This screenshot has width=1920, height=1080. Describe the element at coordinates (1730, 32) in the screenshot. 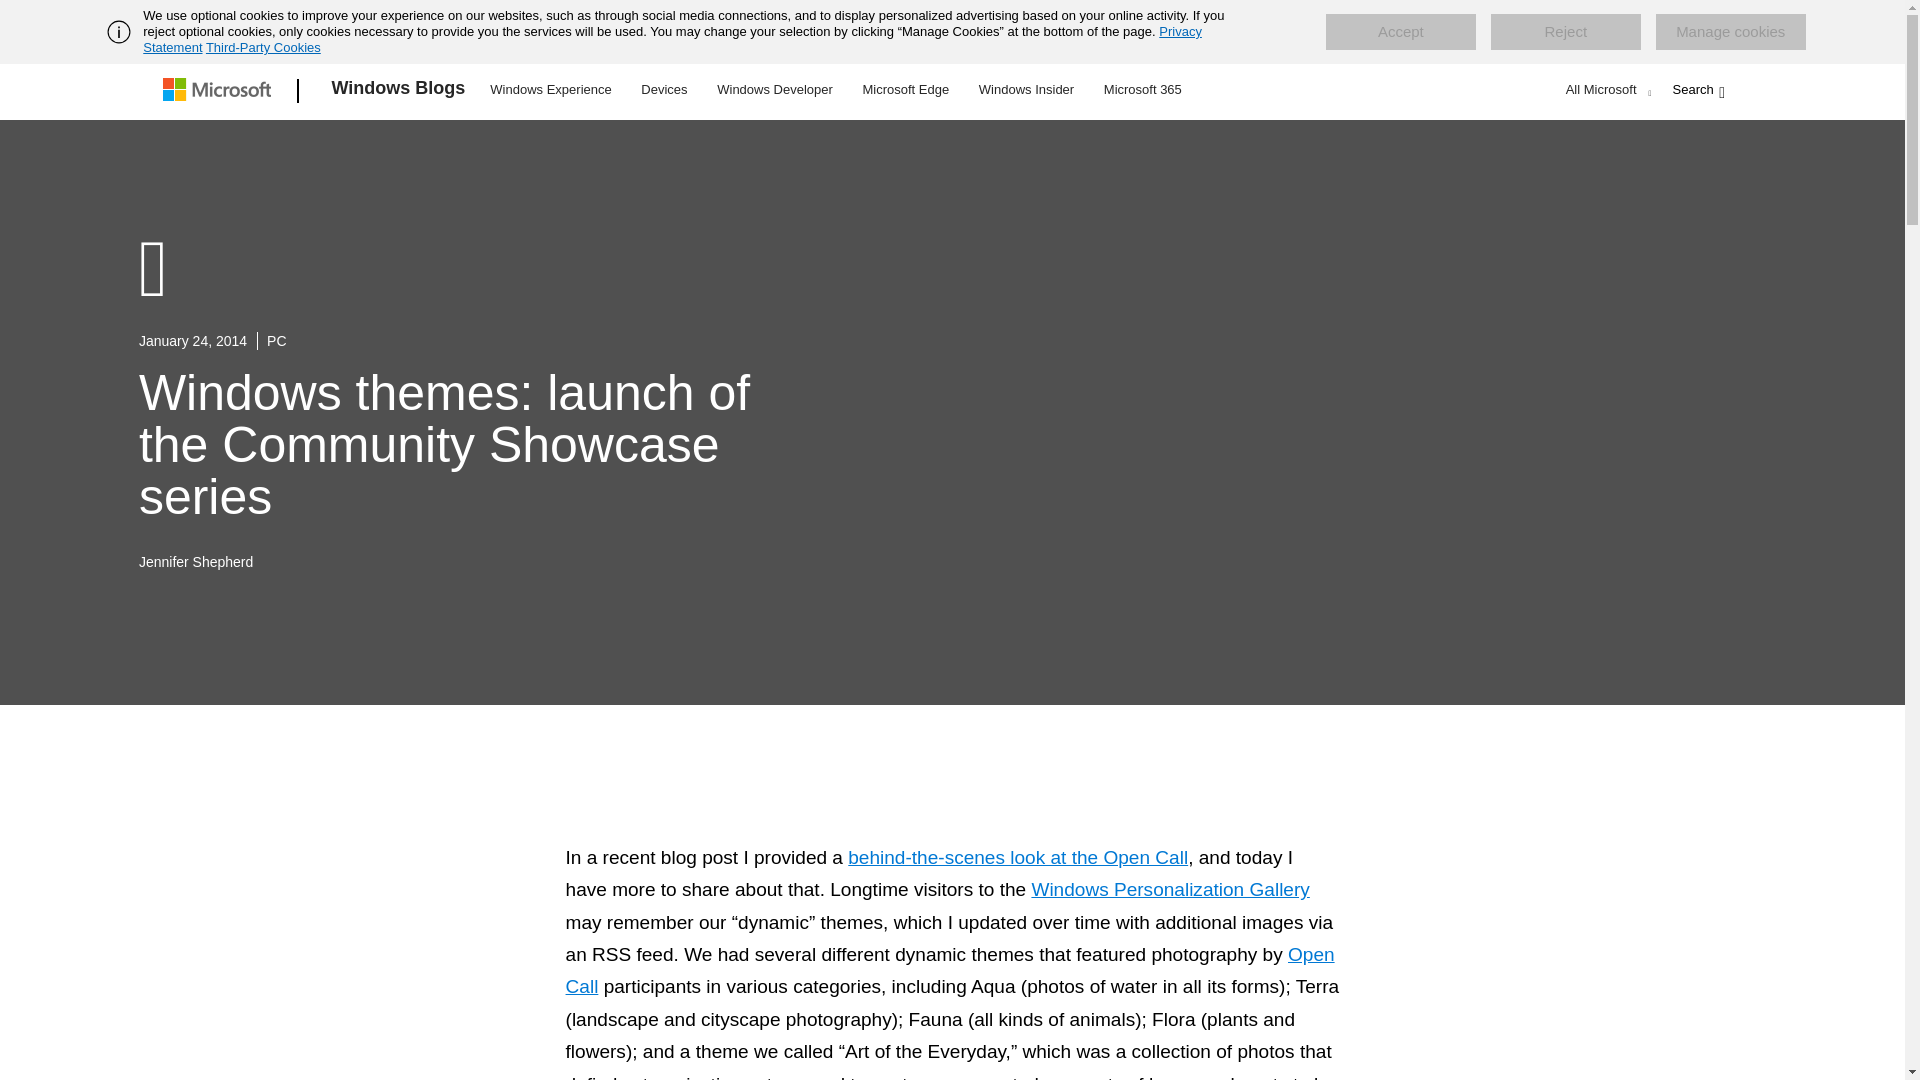

I see `Manage cookies` at that location.